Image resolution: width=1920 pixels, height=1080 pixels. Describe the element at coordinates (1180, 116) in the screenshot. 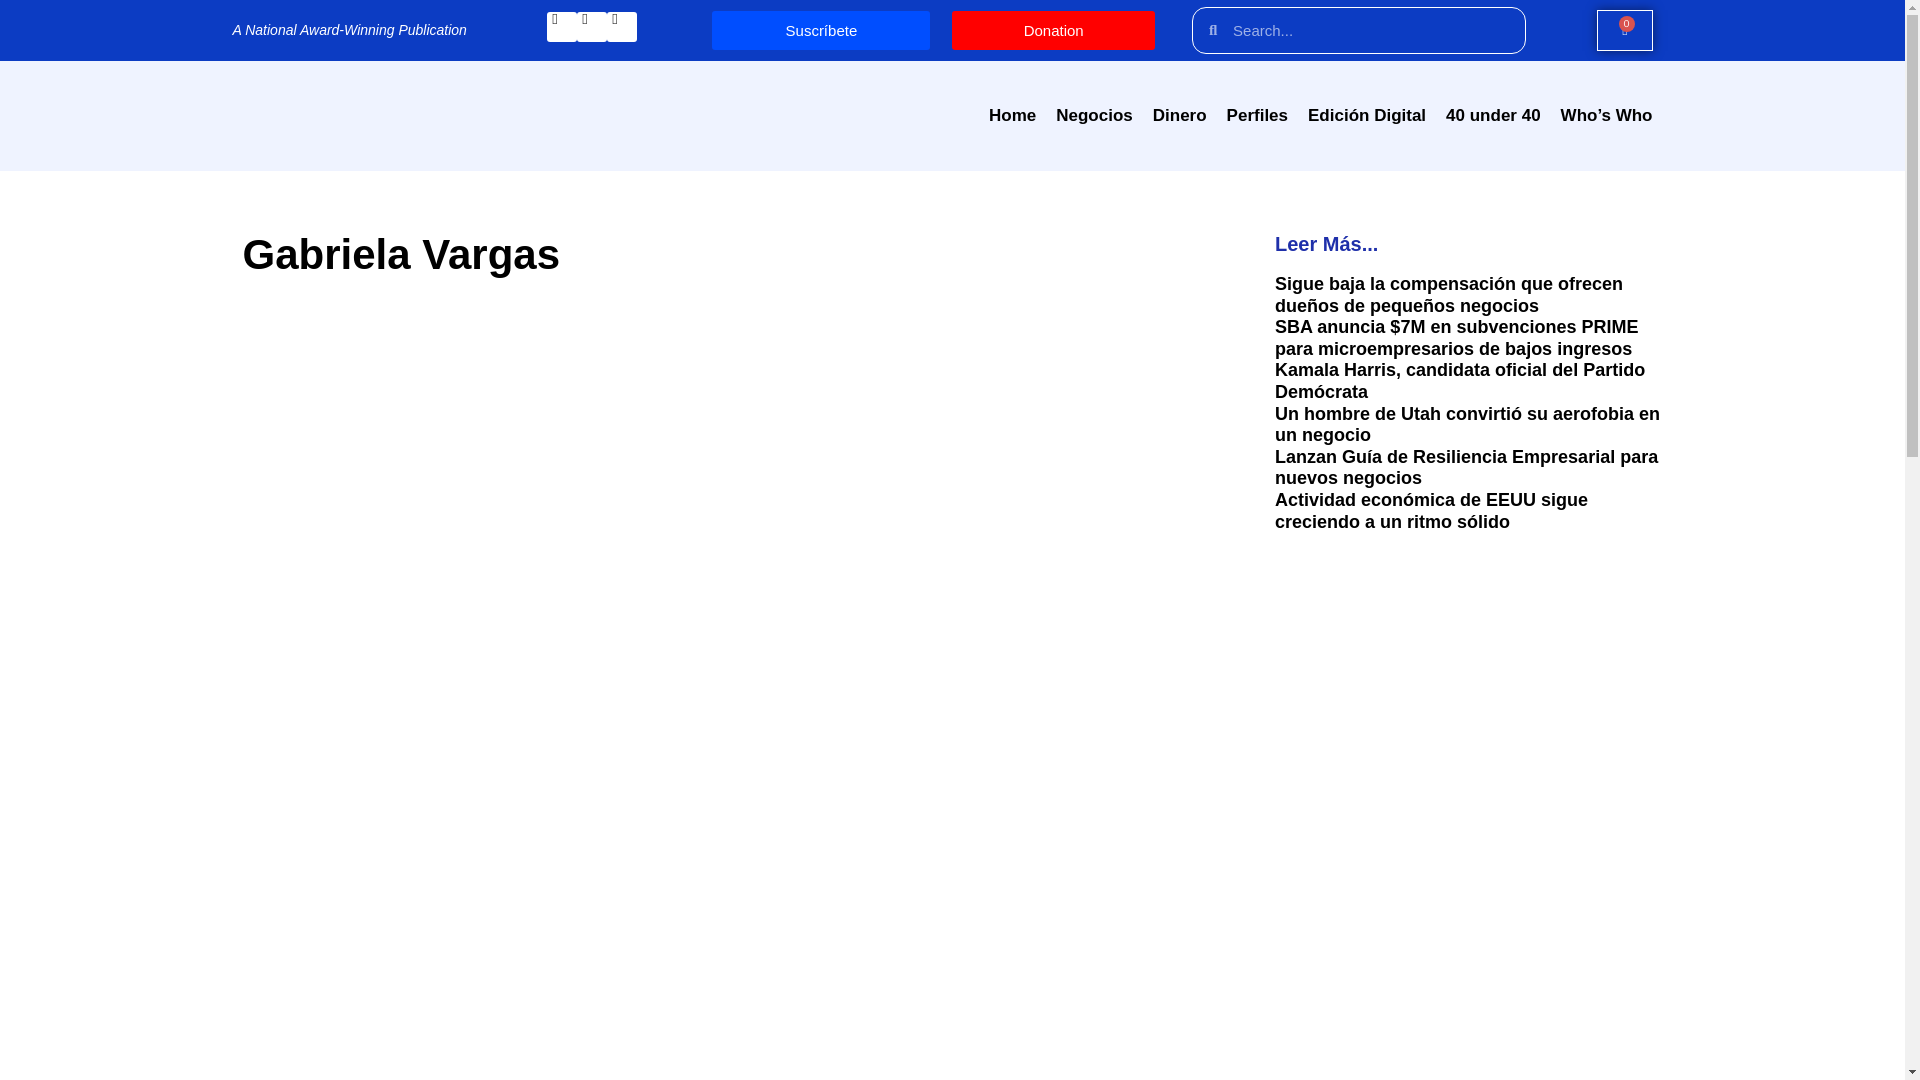

I see `Dinero` at that location.